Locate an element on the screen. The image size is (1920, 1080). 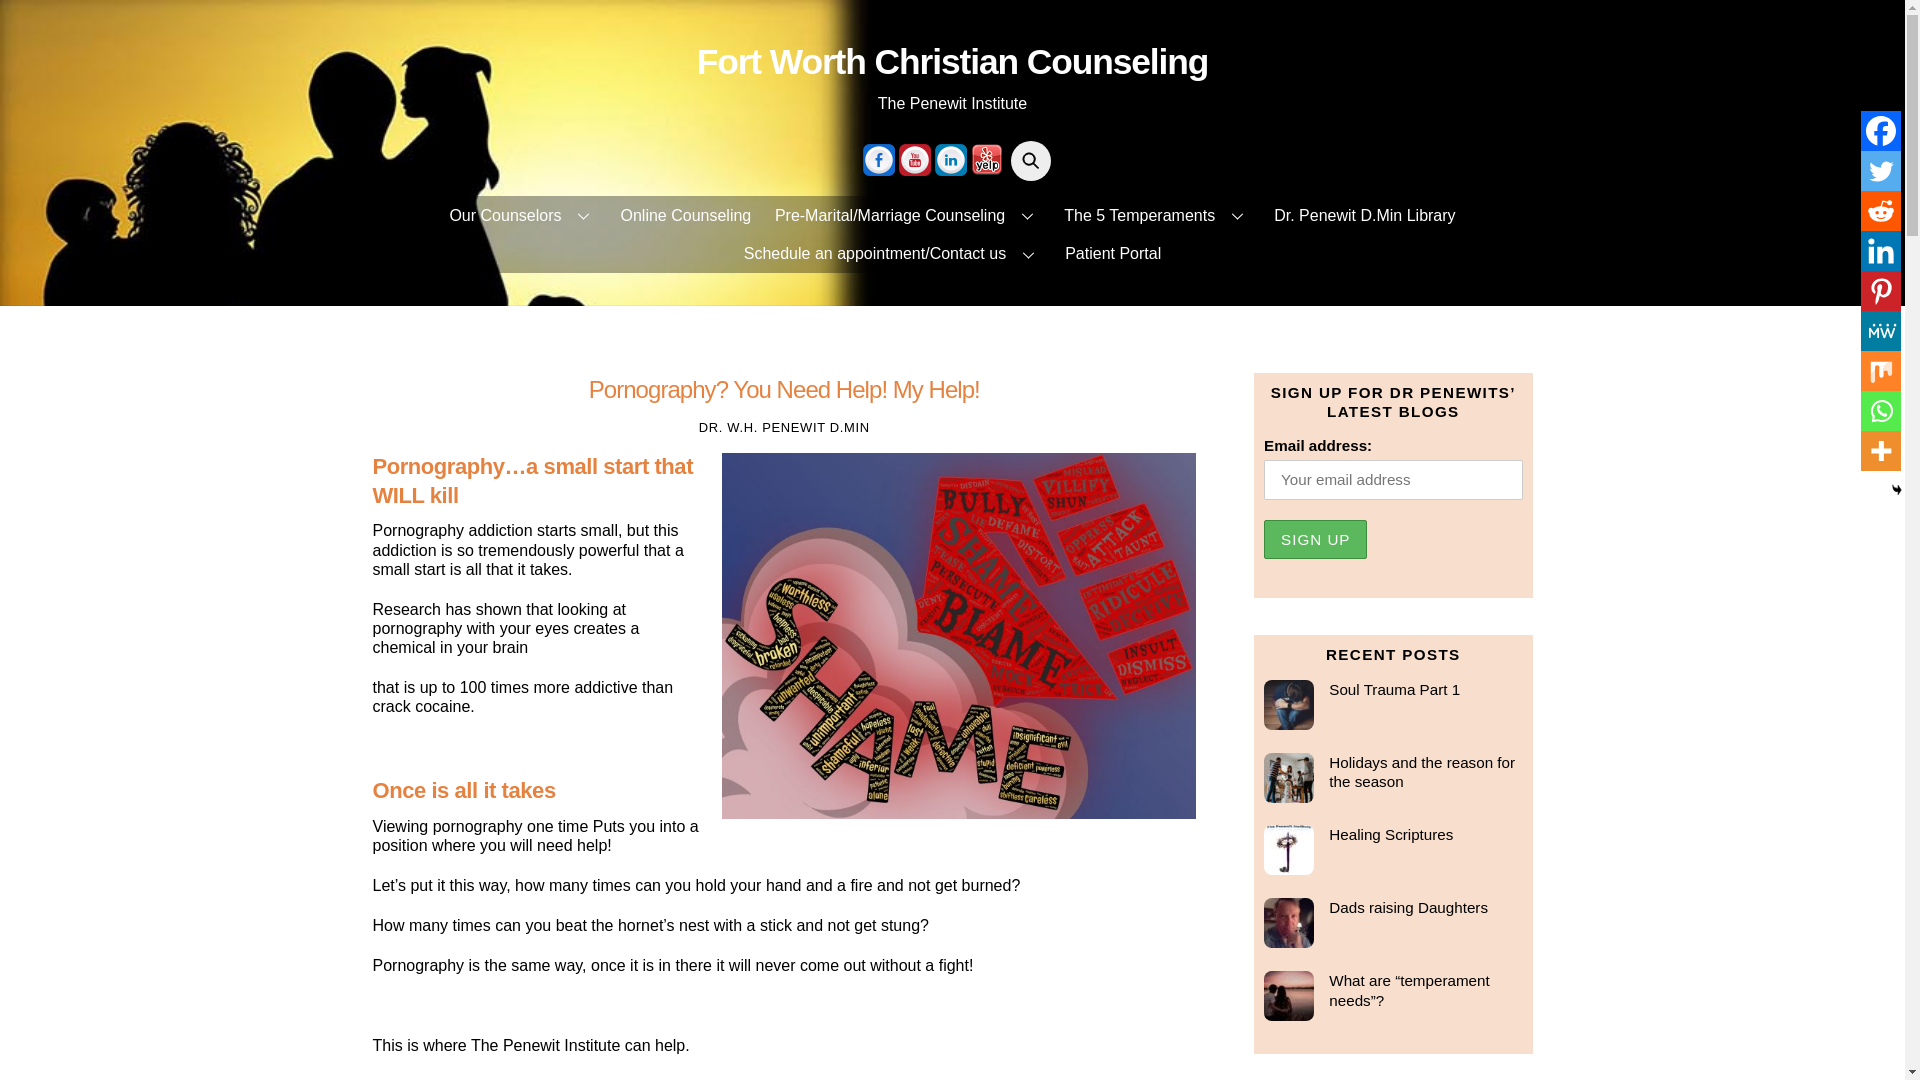
Patient Portal is located at coordinates (1114, 254).